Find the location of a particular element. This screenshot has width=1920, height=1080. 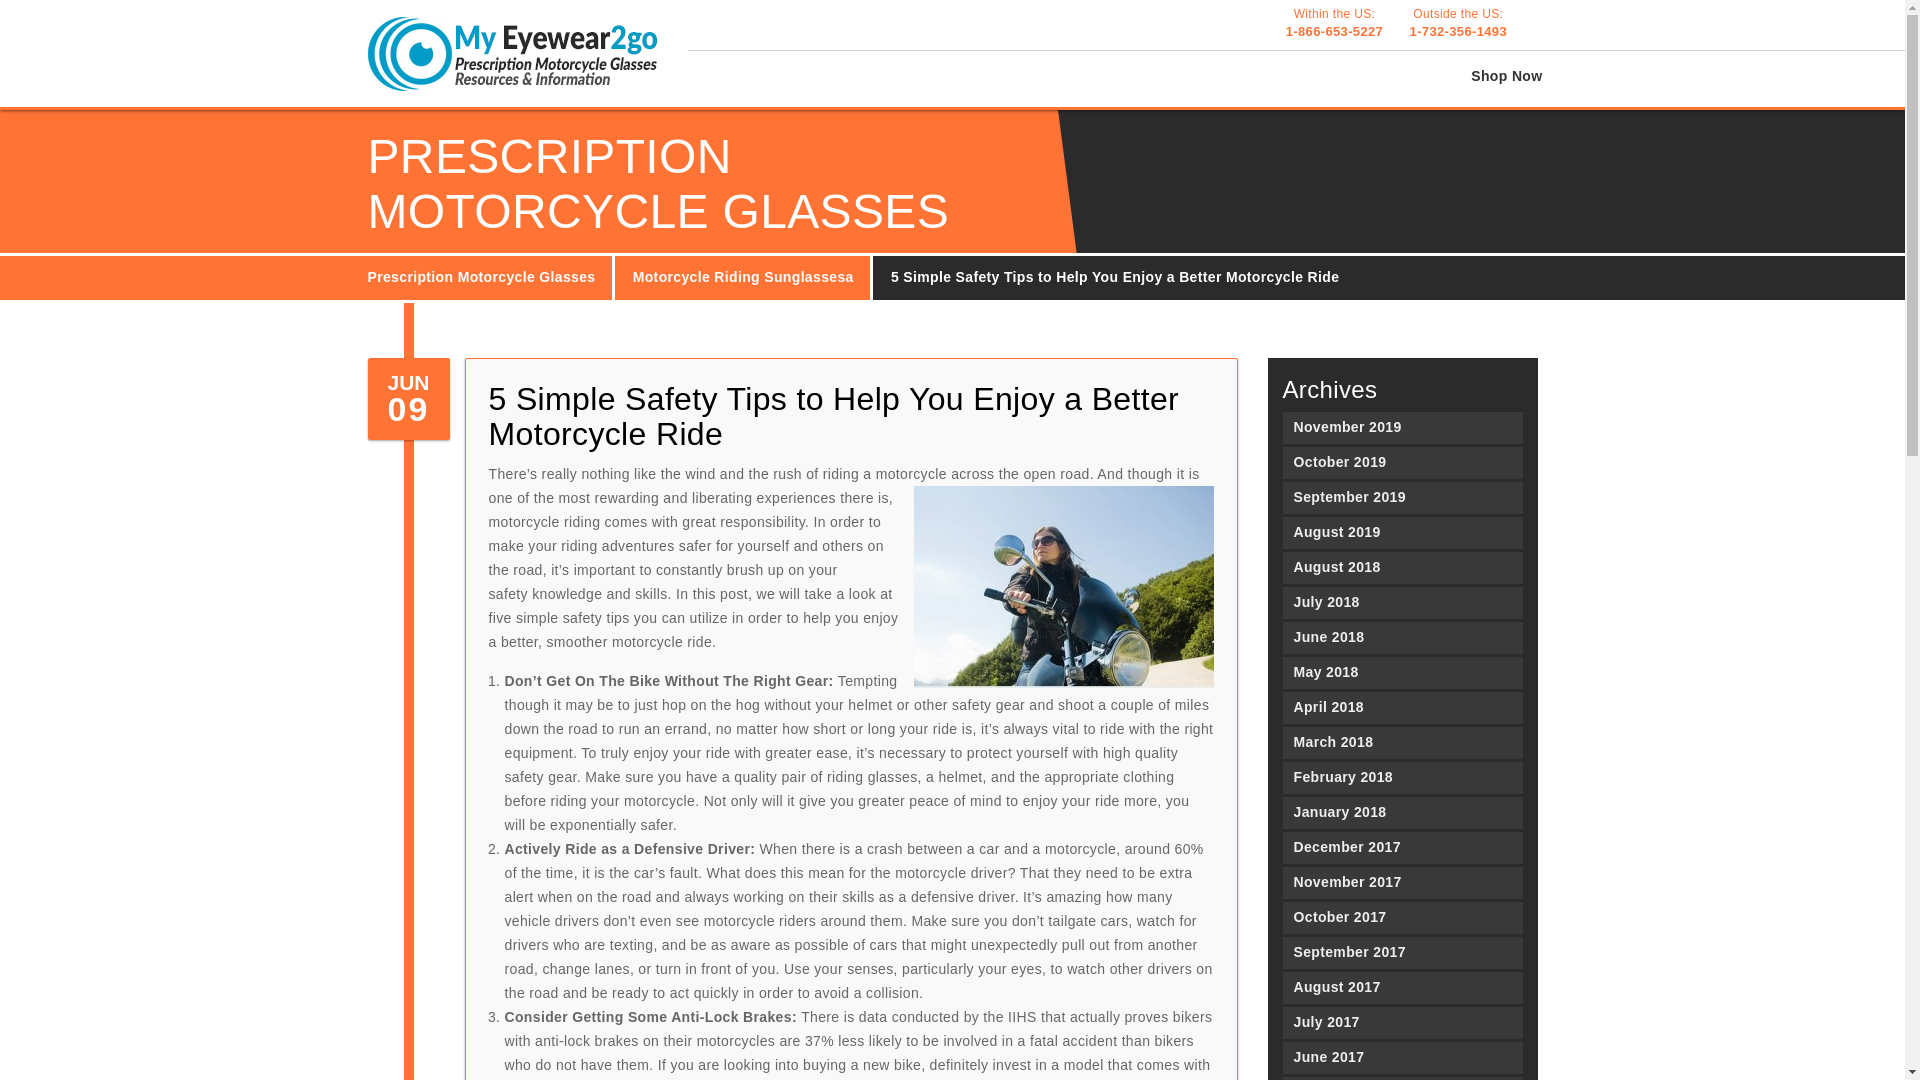

August 2018 is located at coordinates (1402, 813).